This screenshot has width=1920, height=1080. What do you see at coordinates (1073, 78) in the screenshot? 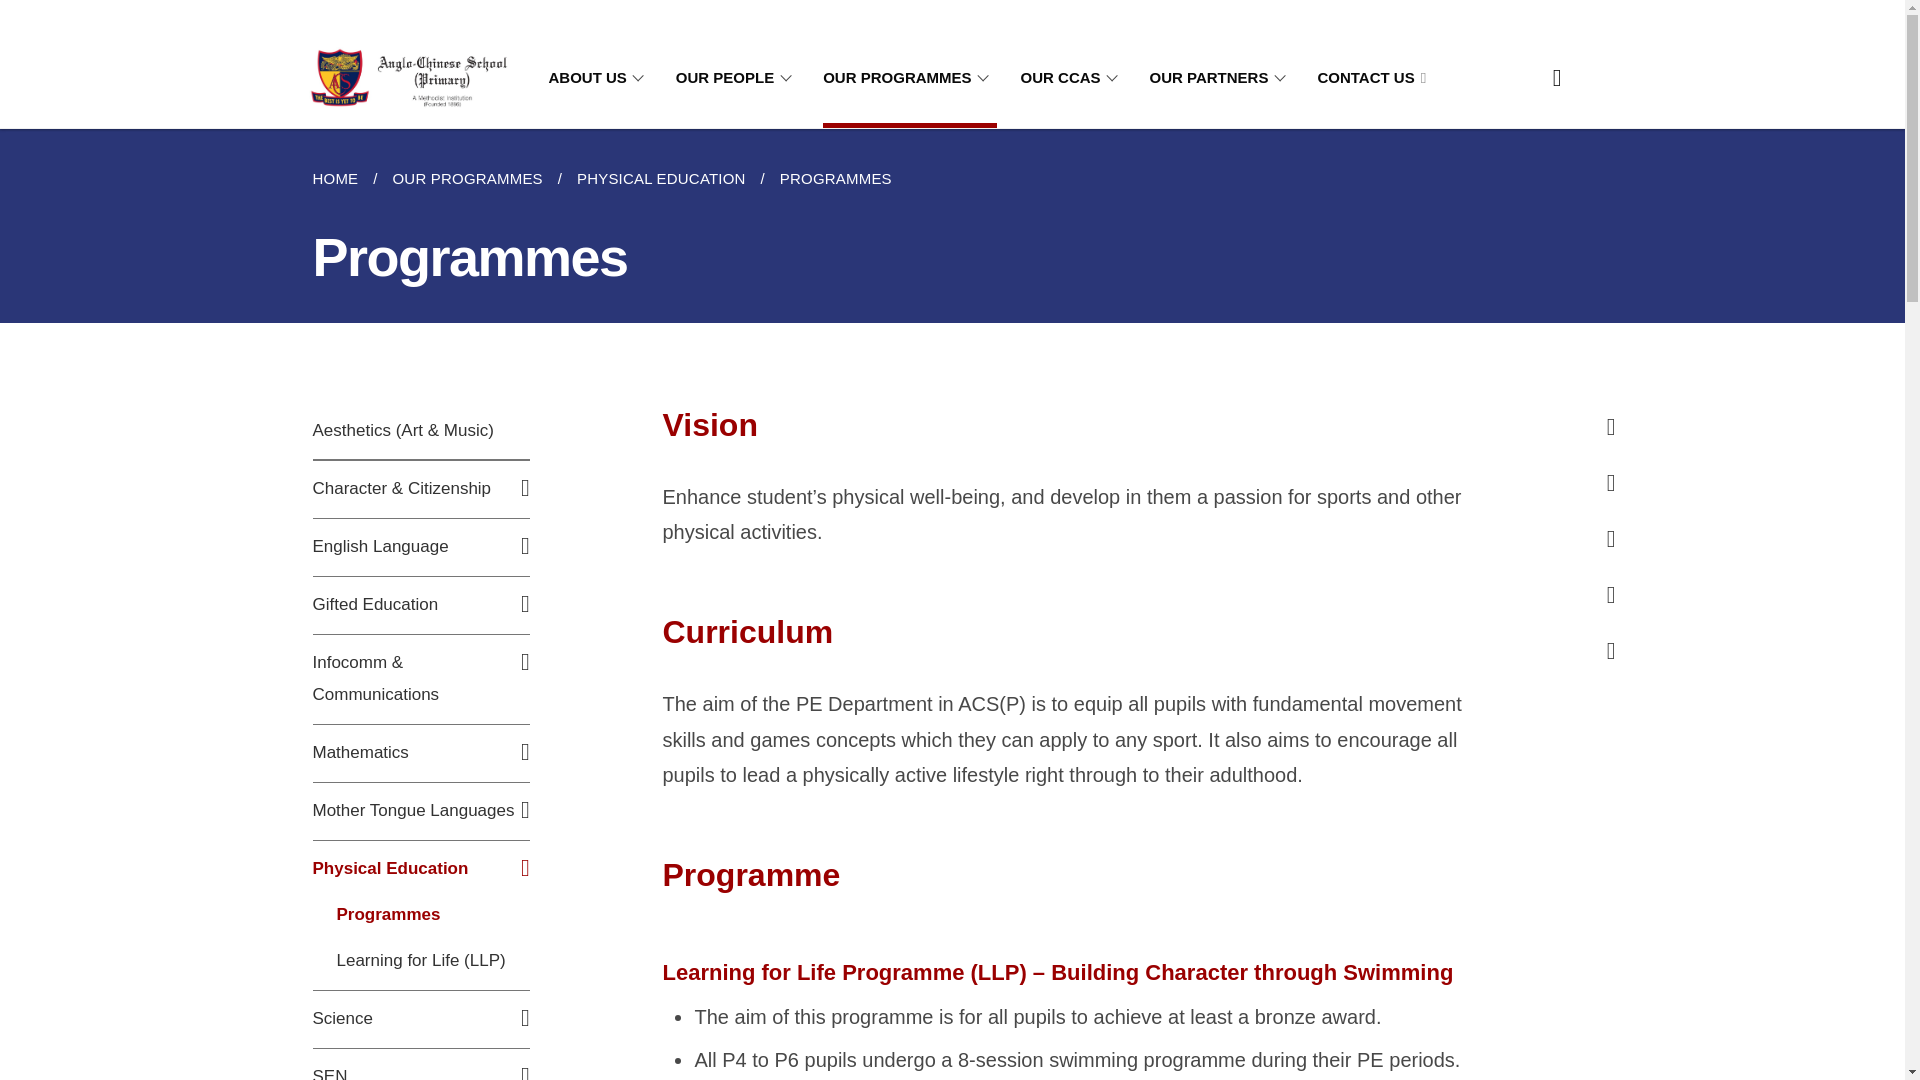
I see `OUR CCAS` at bounding box center [1073, 78].